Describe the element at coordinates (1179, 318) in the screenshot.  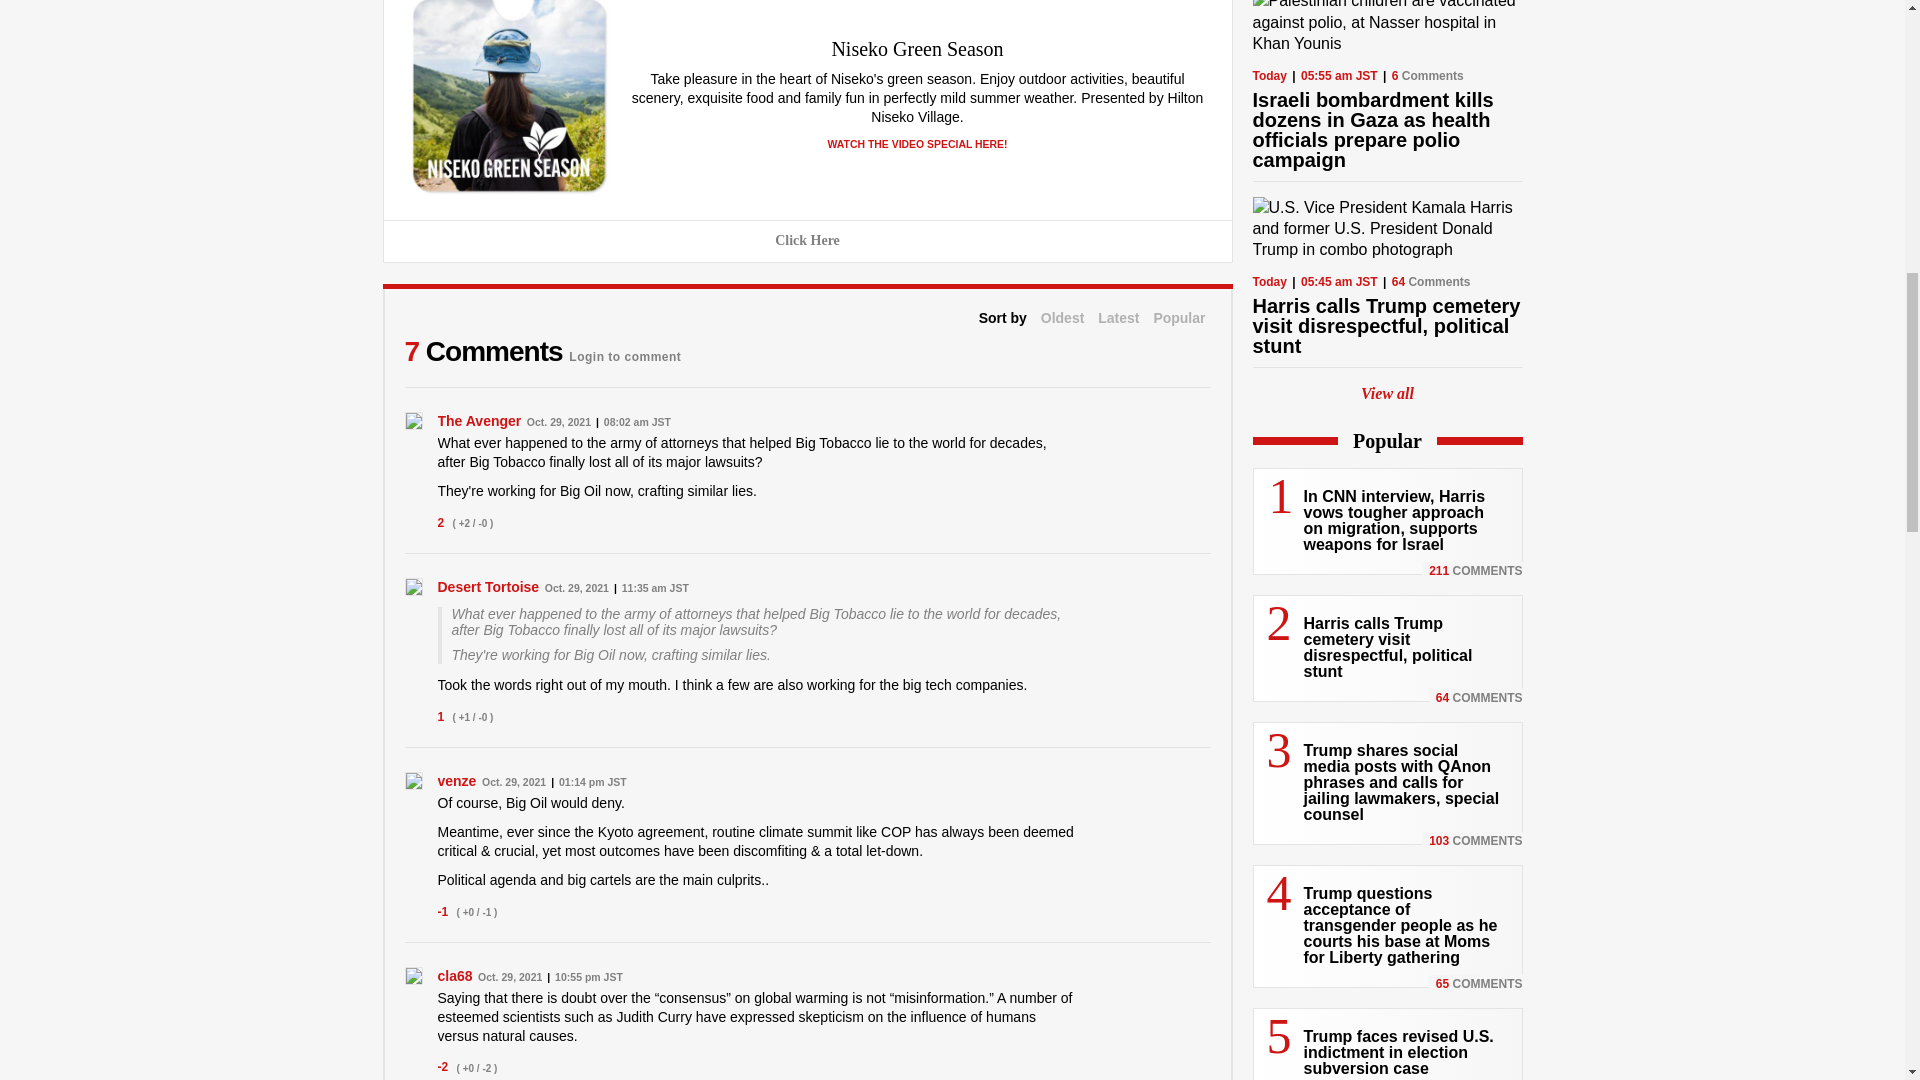
I see `Popularity` at that location.